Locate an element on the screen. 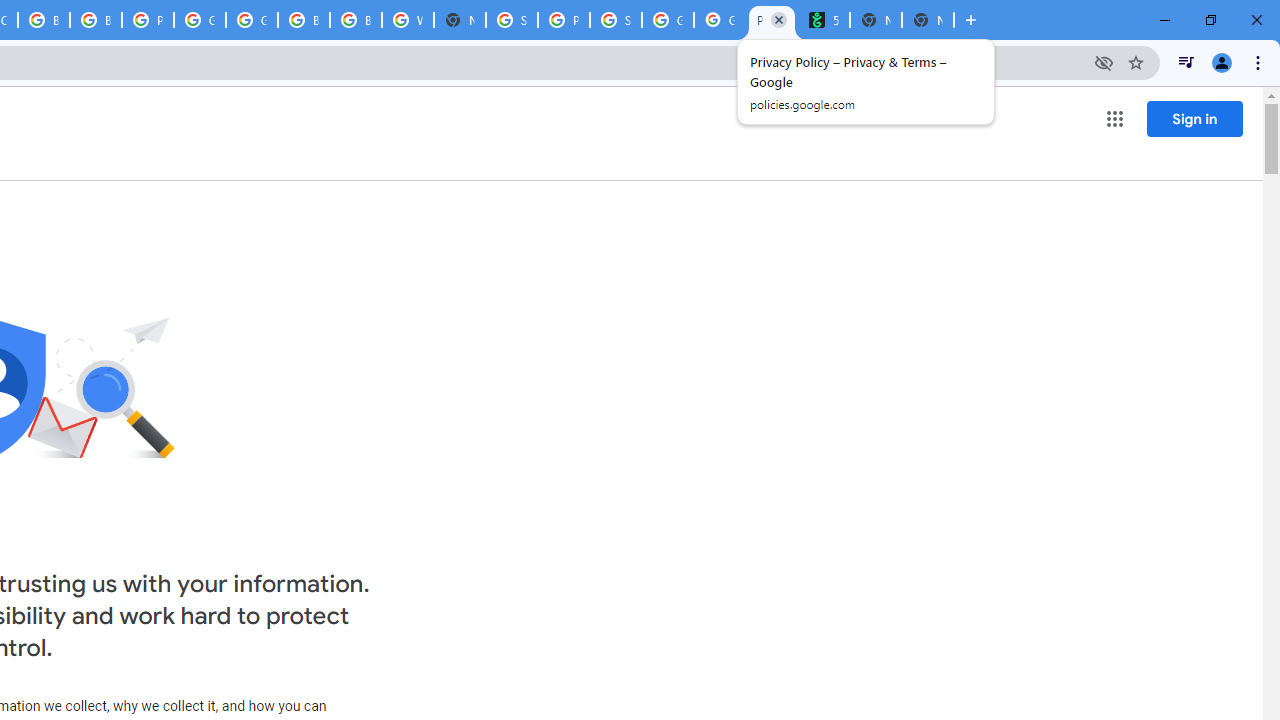  Browse Chrome as a guest - Computer - Google Chrome Help is located at coordinates (356, 20).